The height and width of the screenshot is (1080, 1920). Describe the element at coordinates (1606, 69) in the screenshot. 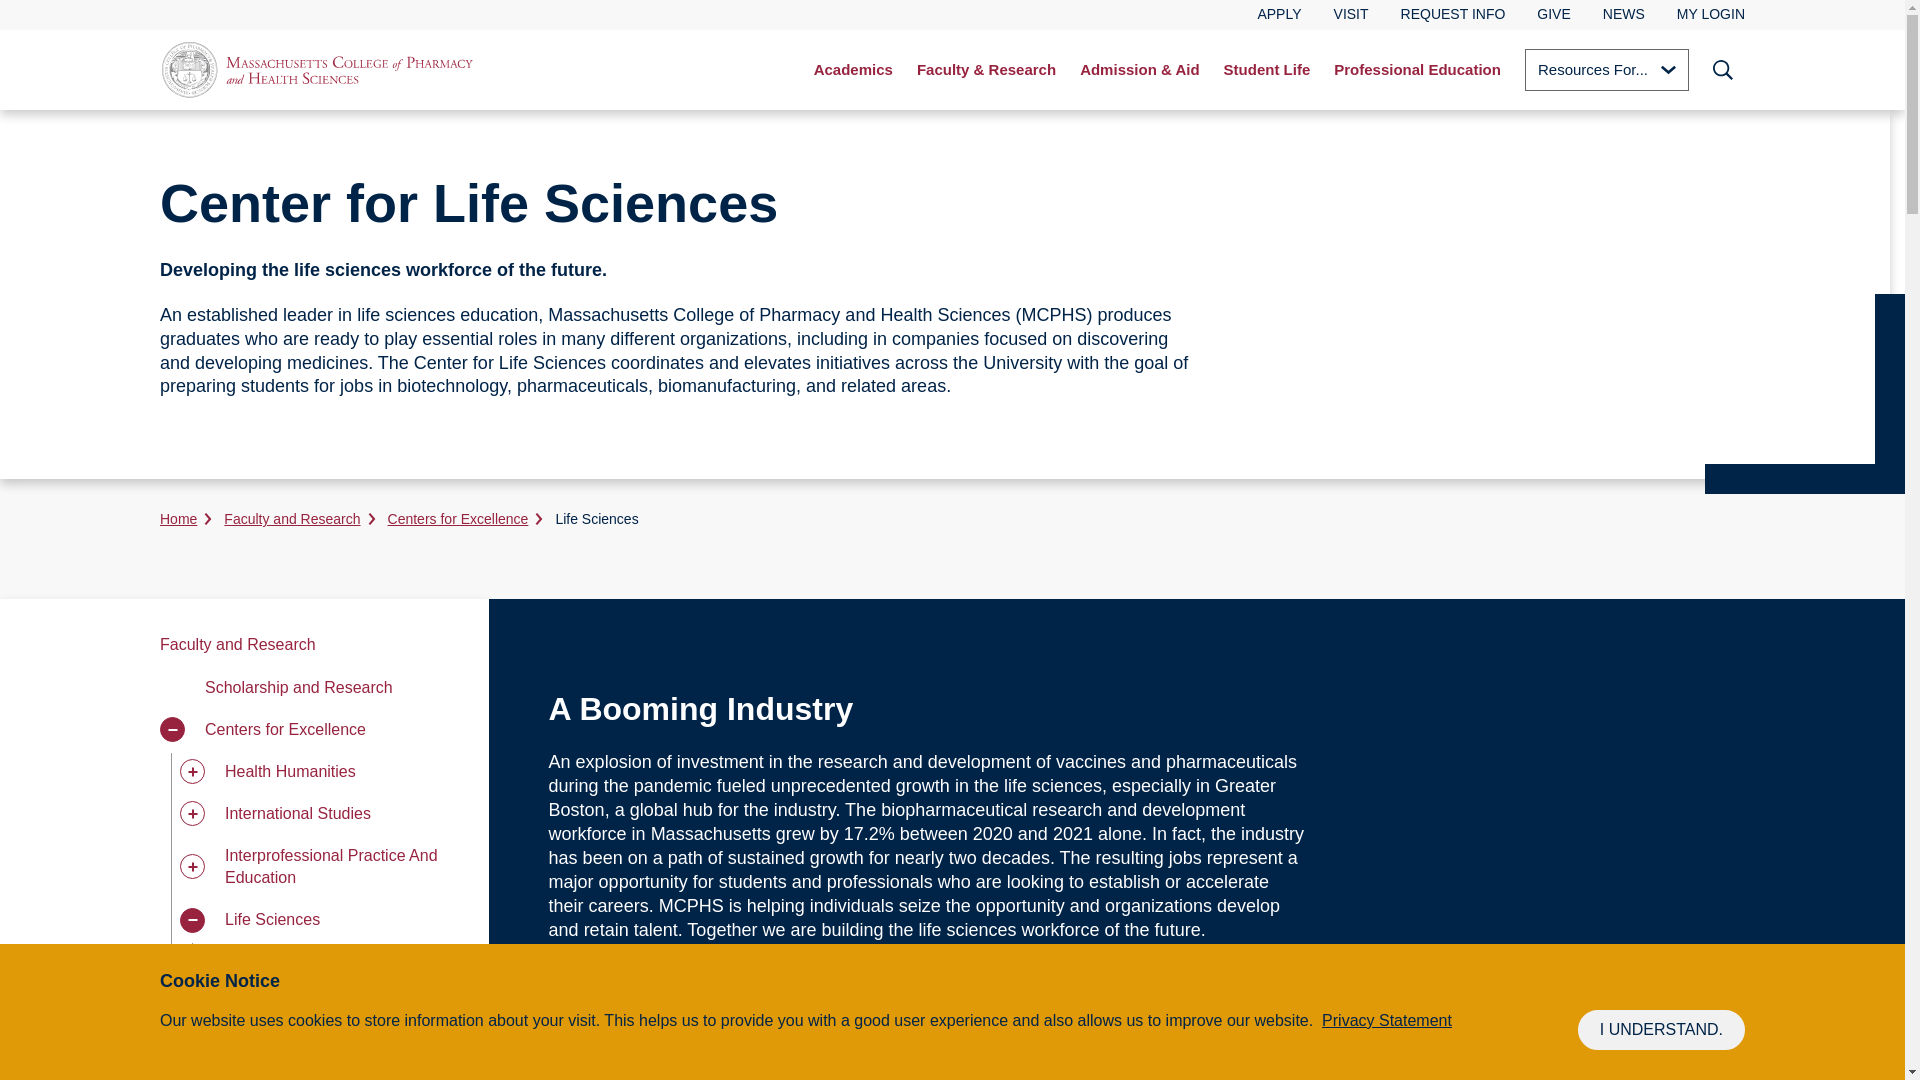

I see `Resources For...` at that location.